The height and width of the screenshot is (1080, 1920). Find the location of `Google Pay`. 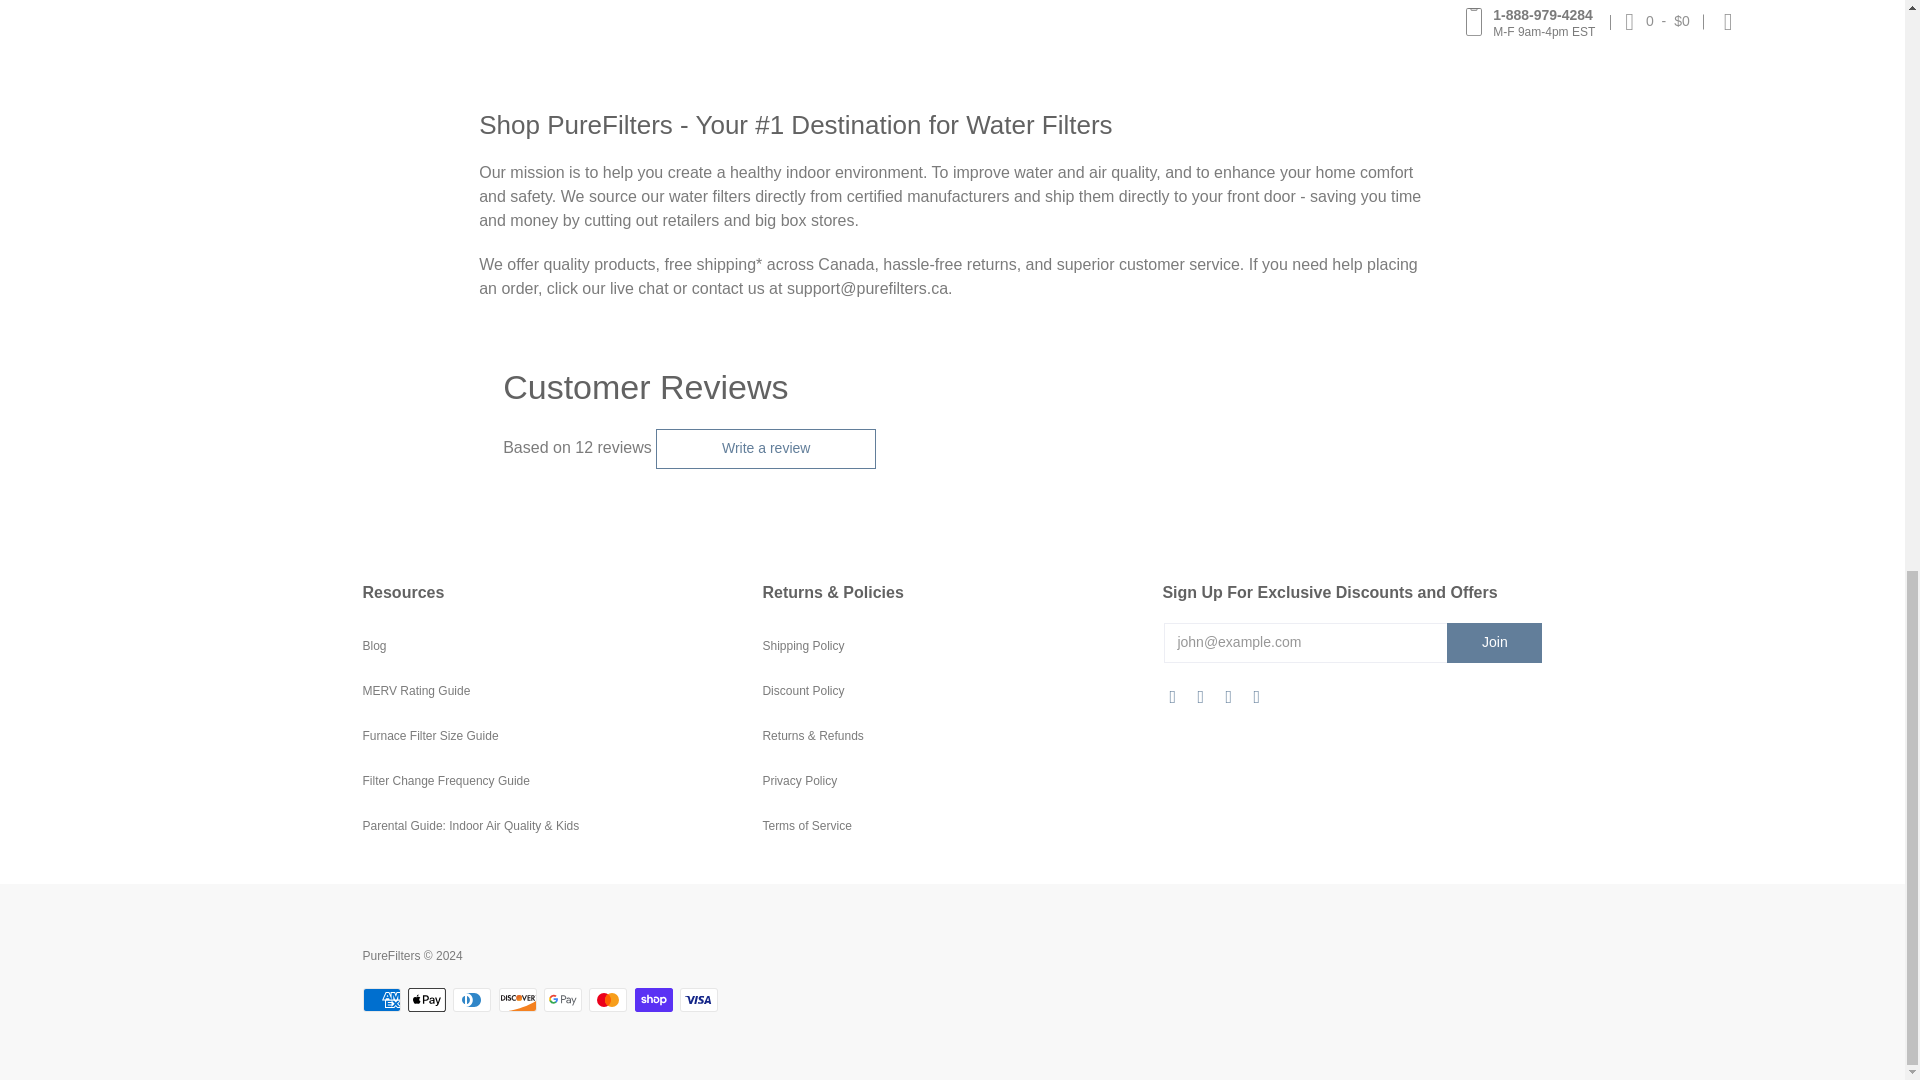

Google Pay is located at coordinates (562, 1000).